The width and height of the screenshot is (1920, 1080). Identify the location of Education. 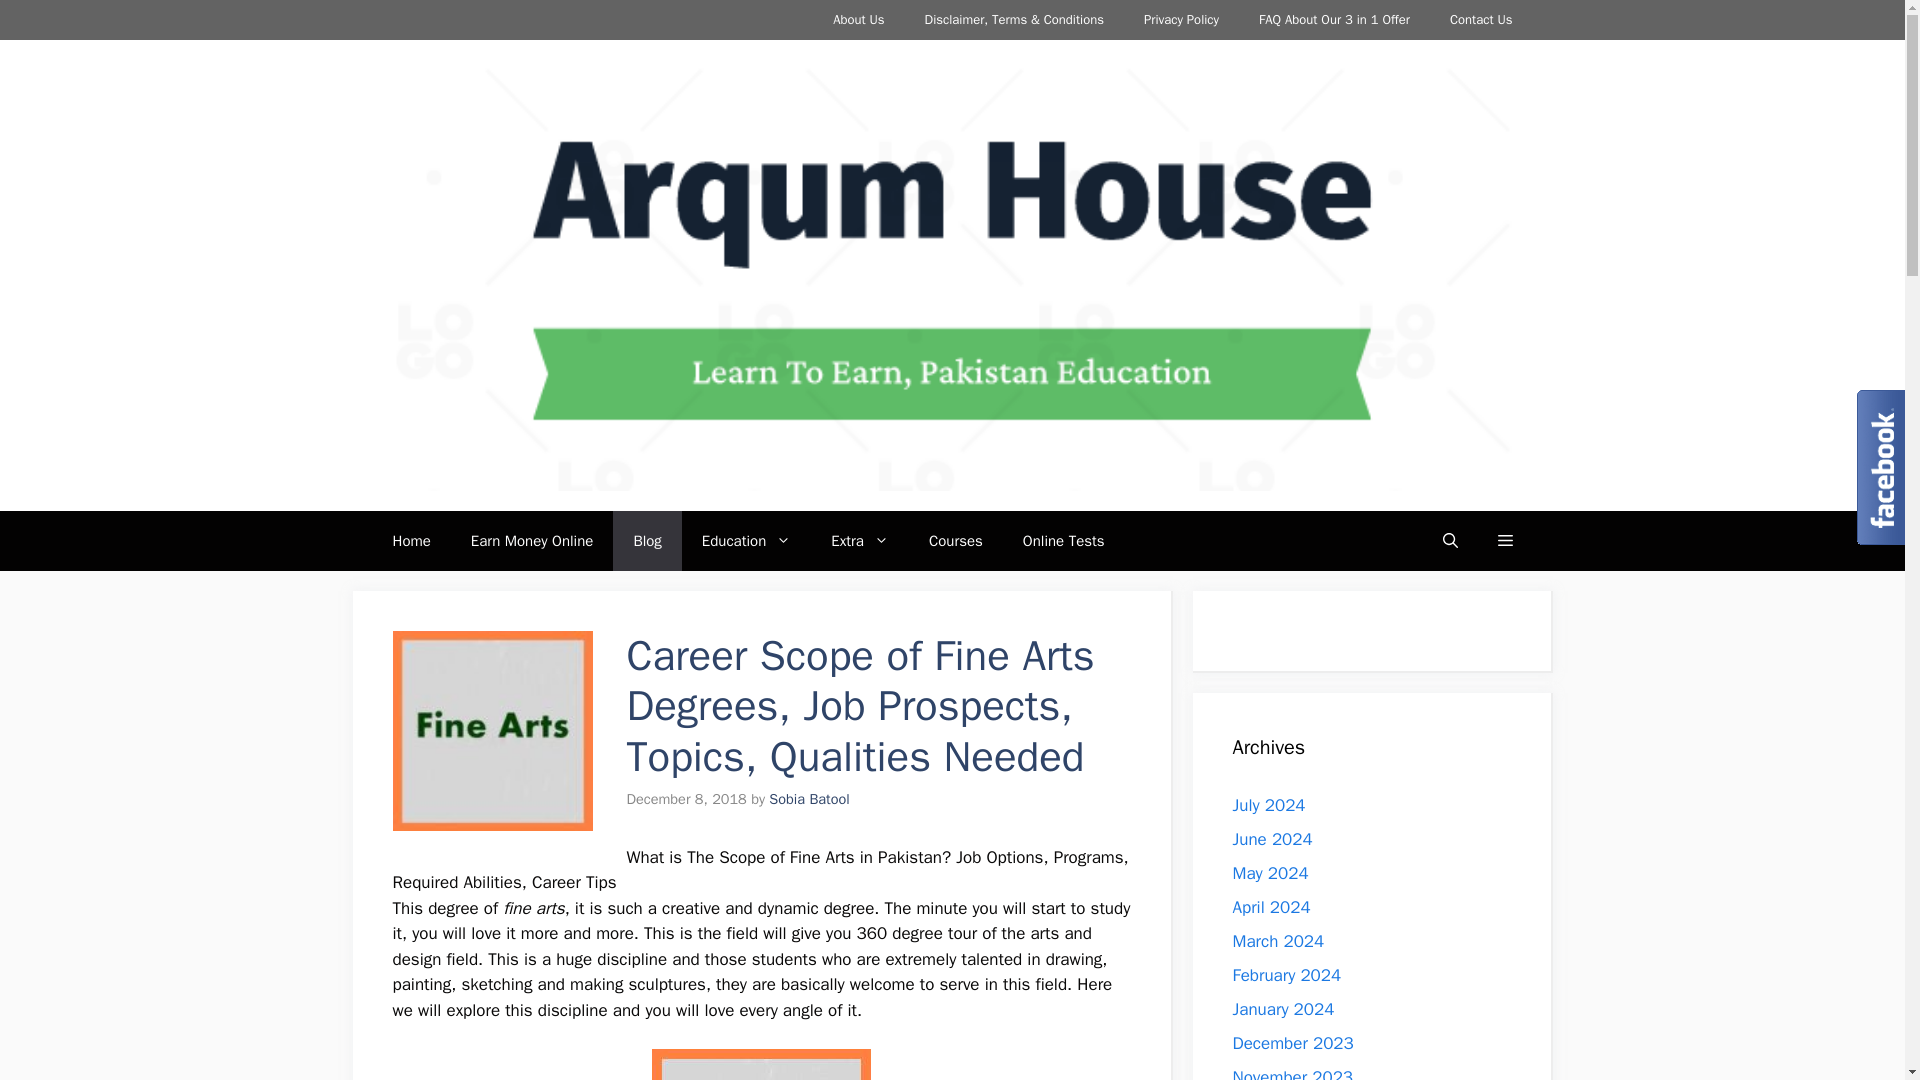
(746, 540).